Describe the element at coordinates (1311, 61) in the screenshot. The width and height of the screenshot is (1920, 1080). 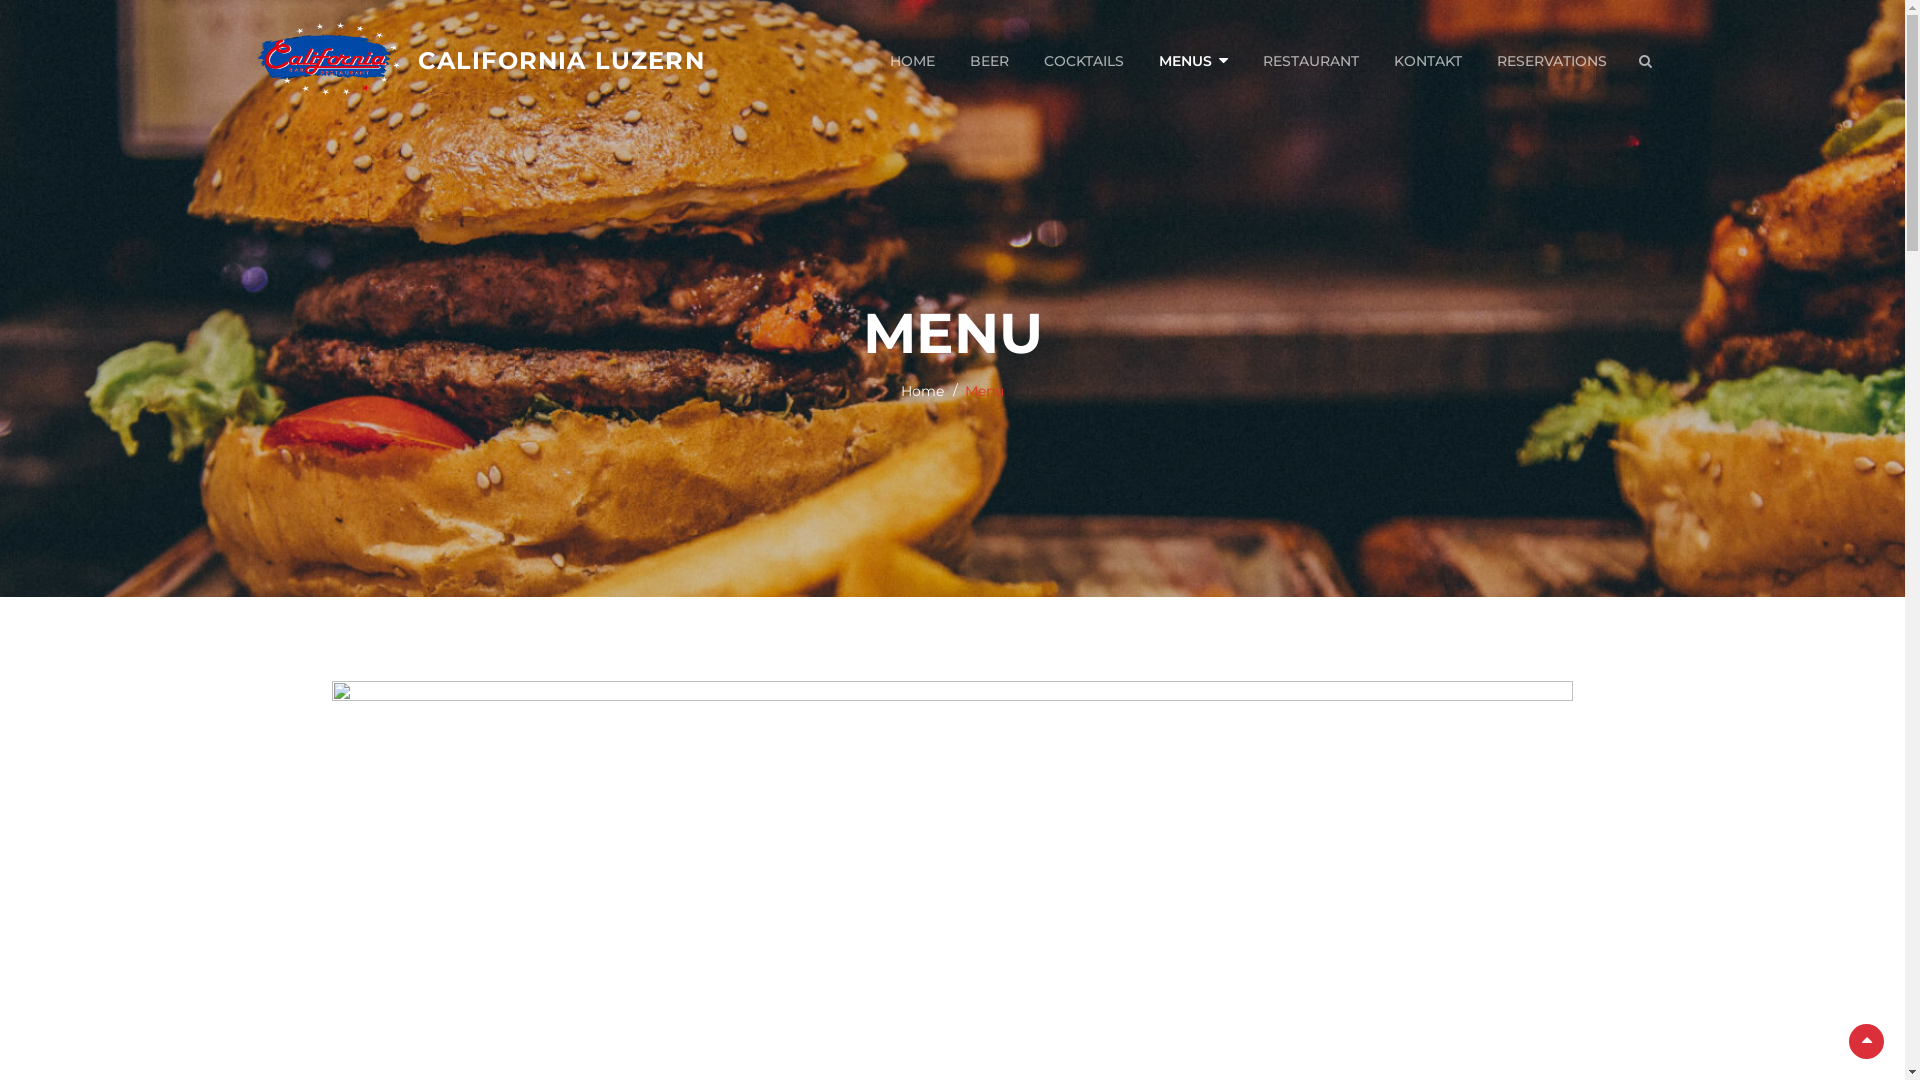
I see `RESTAURANT` at that location.